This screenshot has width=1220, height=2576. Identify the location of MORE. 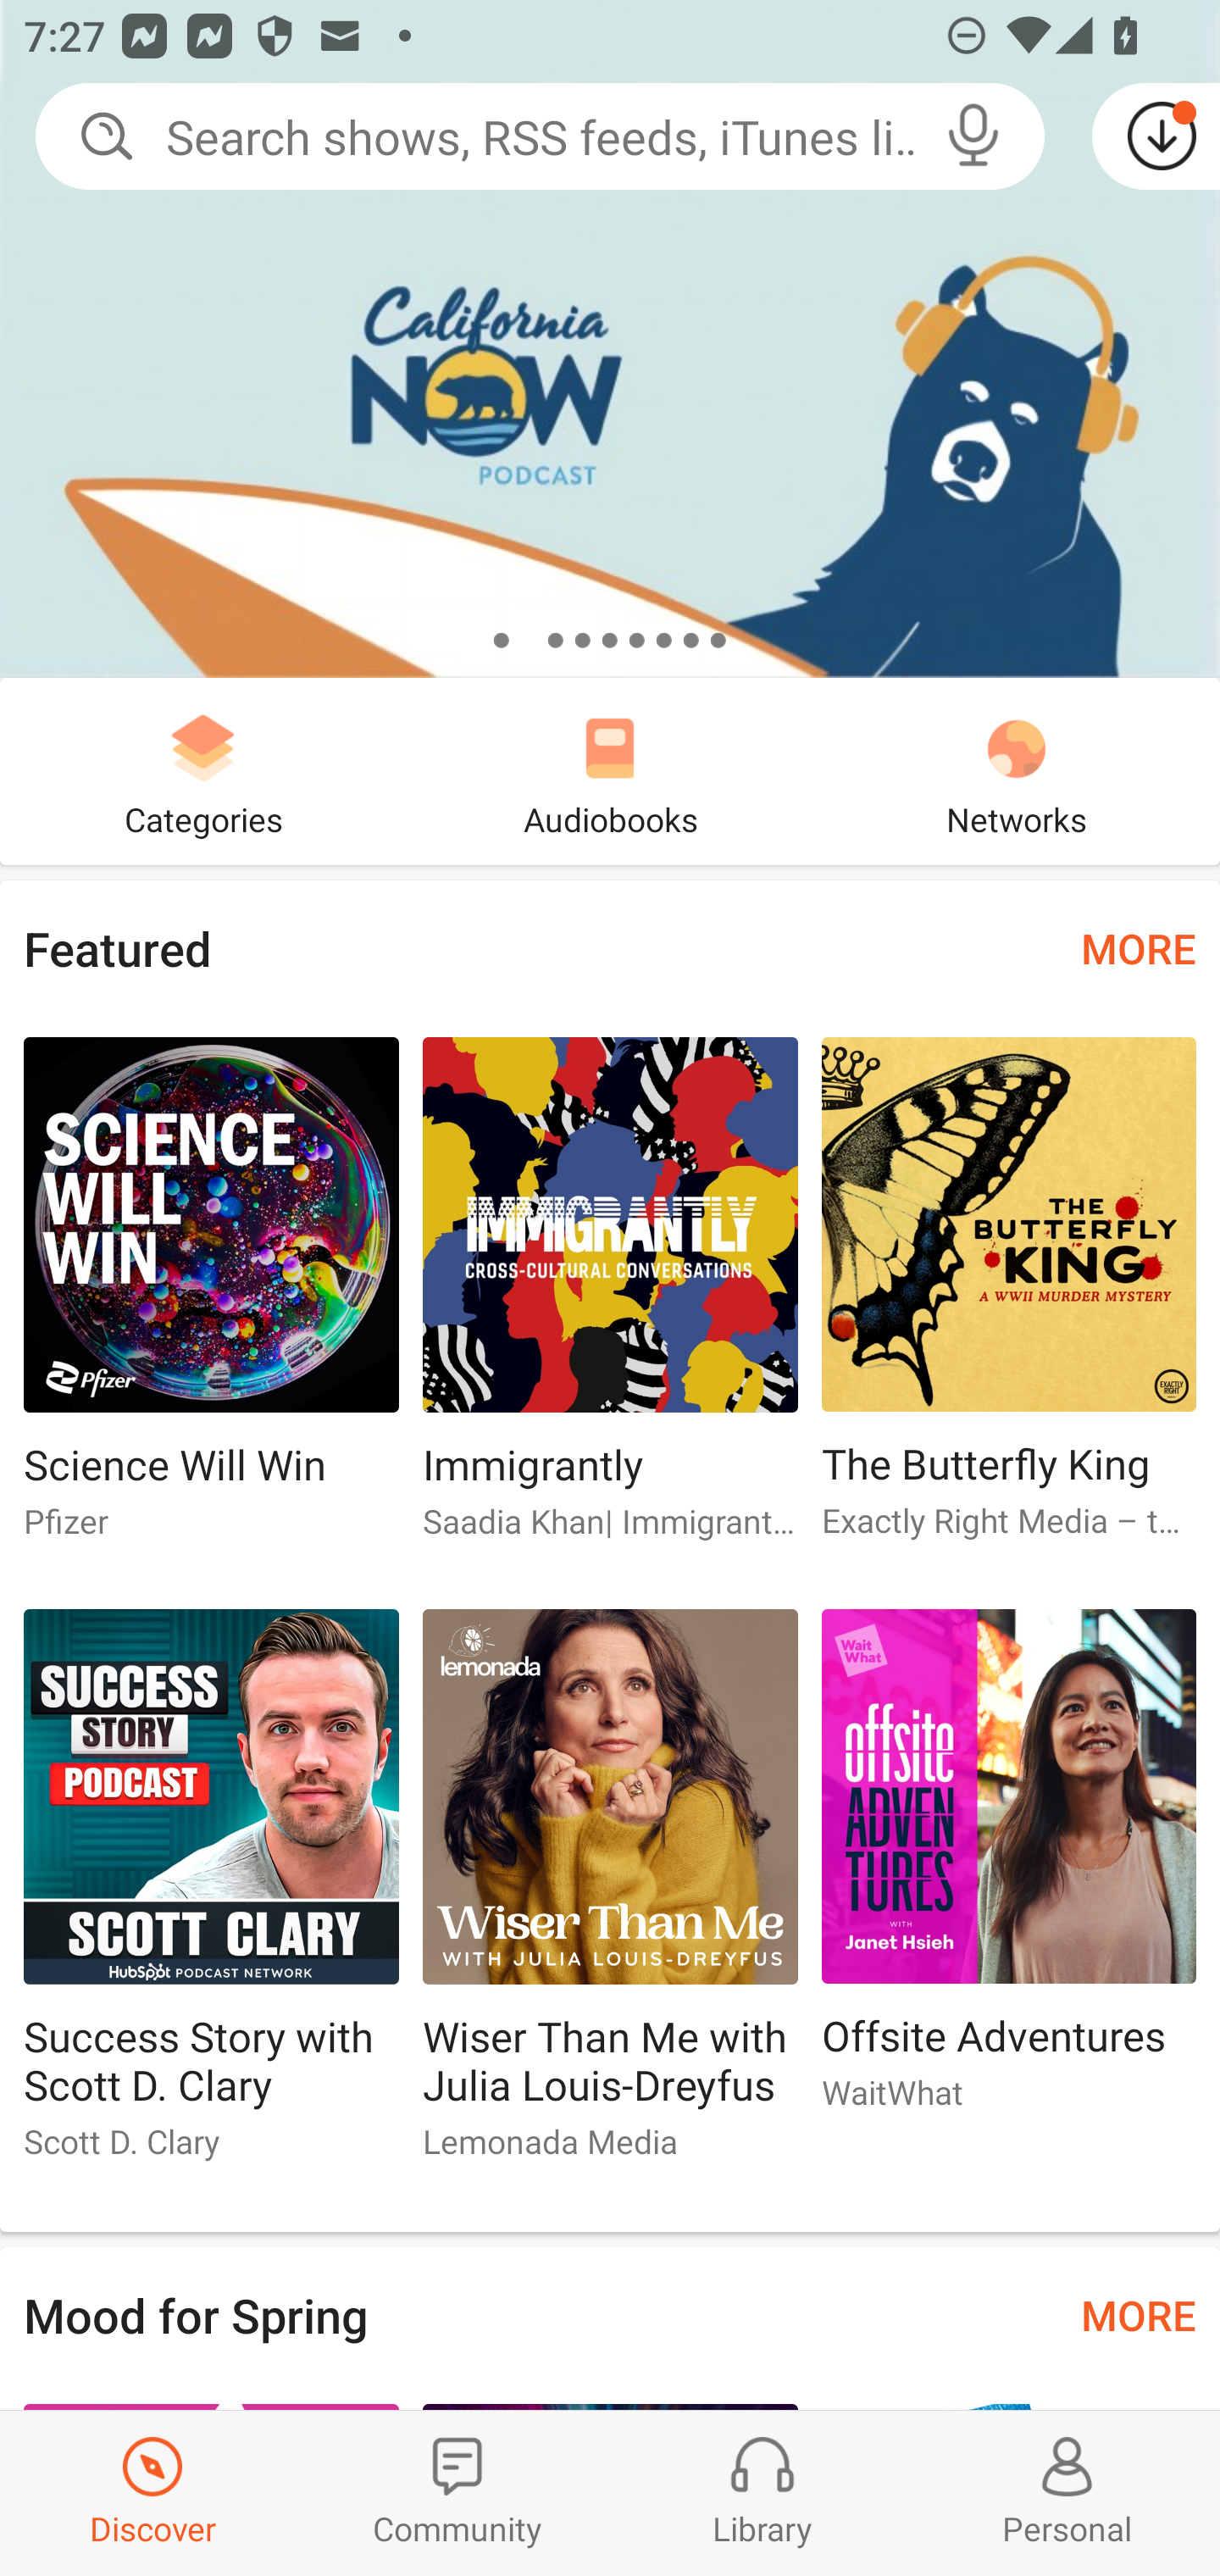
(1139, 947).